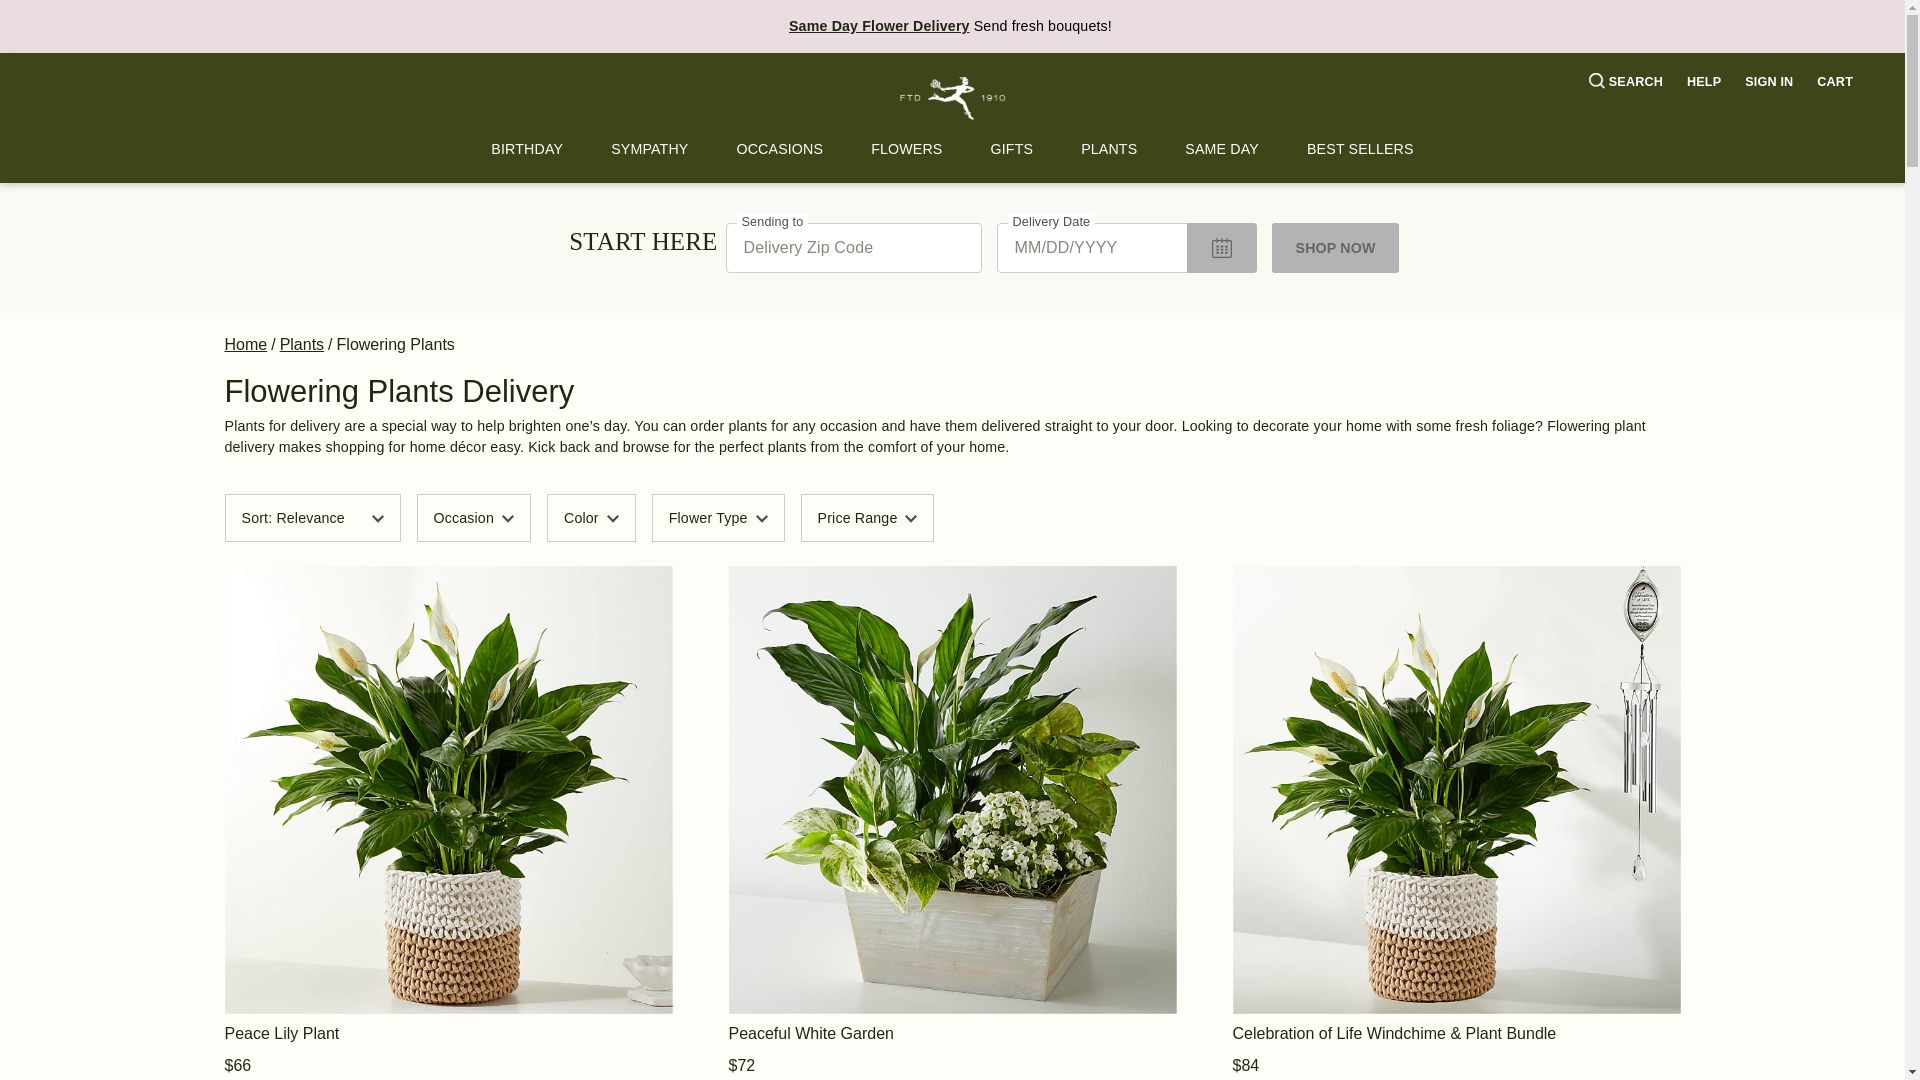 The width and height of the screenshot is (1920, 1080). What do you see at coordinates (526, 149) in the screenshot?
I see `BIRTHDAY` at bounding box center [526, 149].